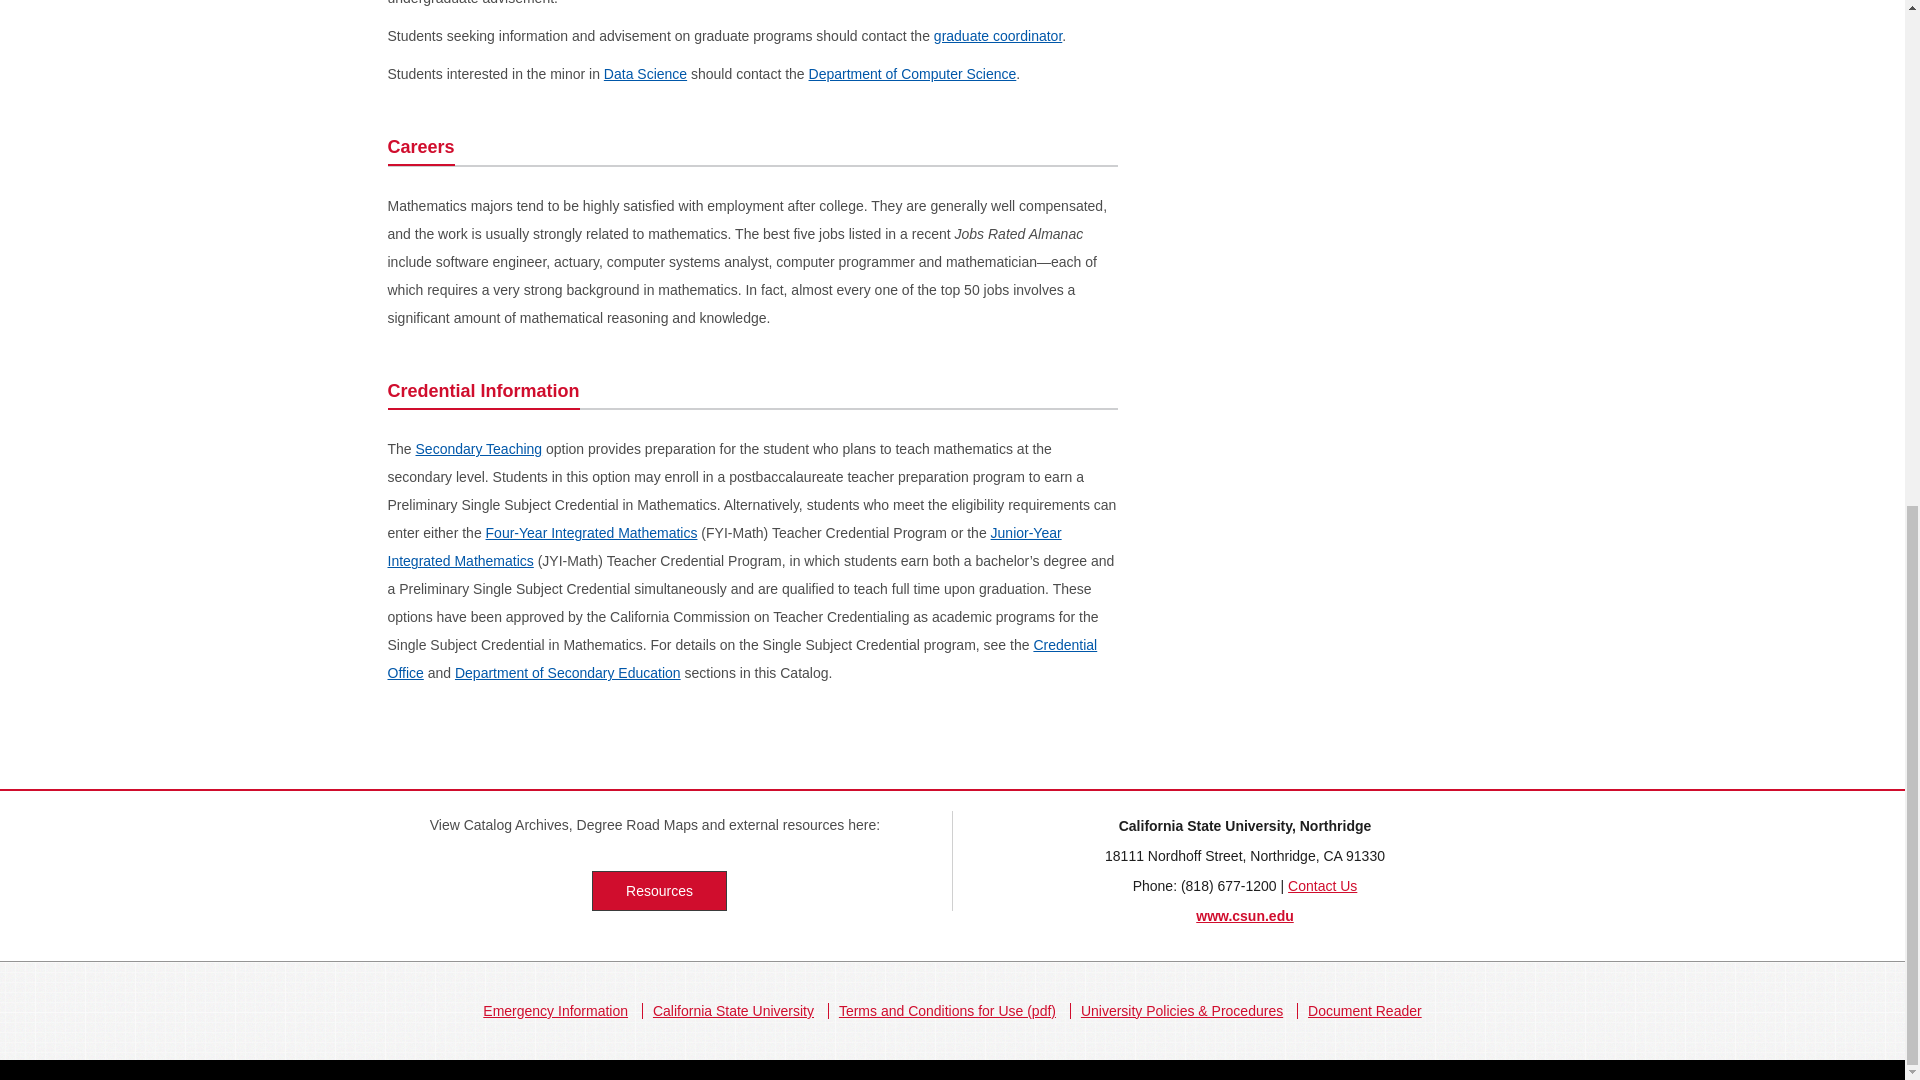  Describe the element at coordinates (1245, 916) in the screenshot. I see `www.csun.edu` at that location.